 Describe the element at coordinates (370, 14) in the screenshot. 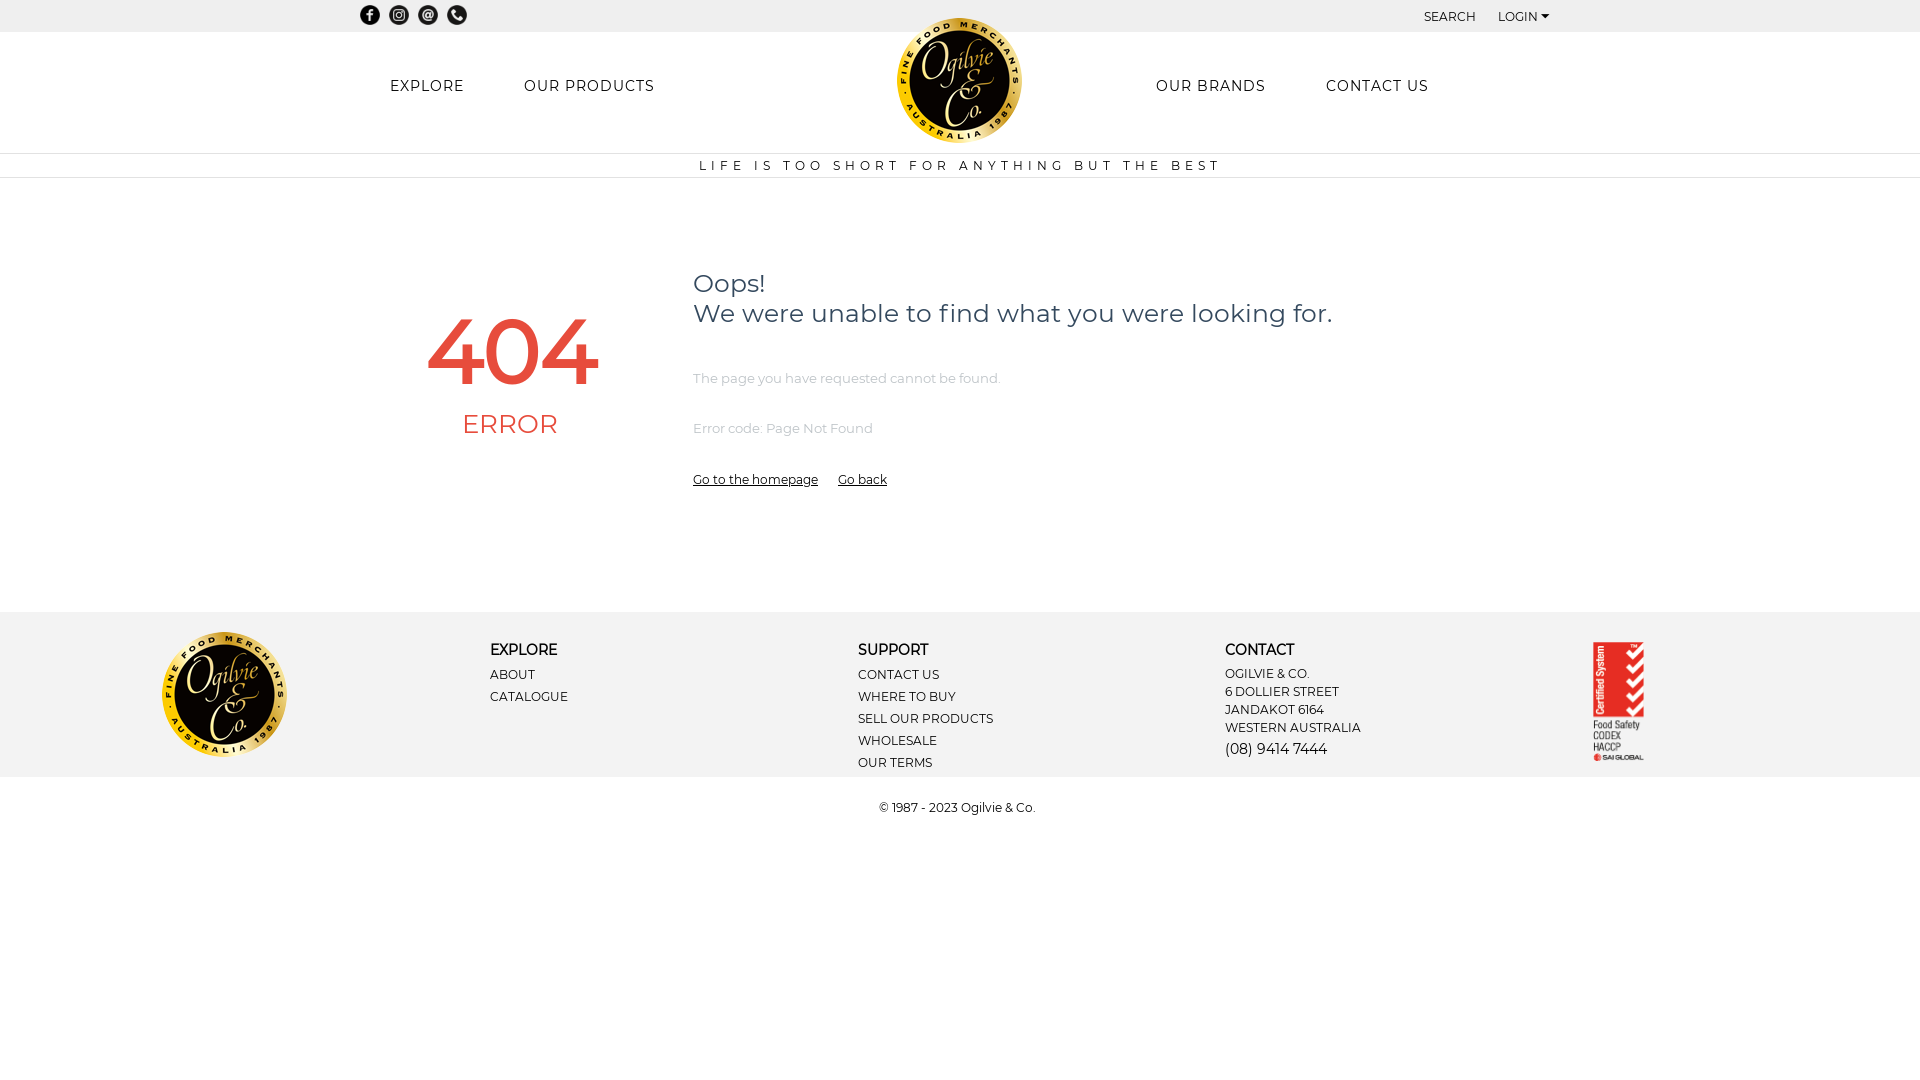

I see `Facebook` at that location.